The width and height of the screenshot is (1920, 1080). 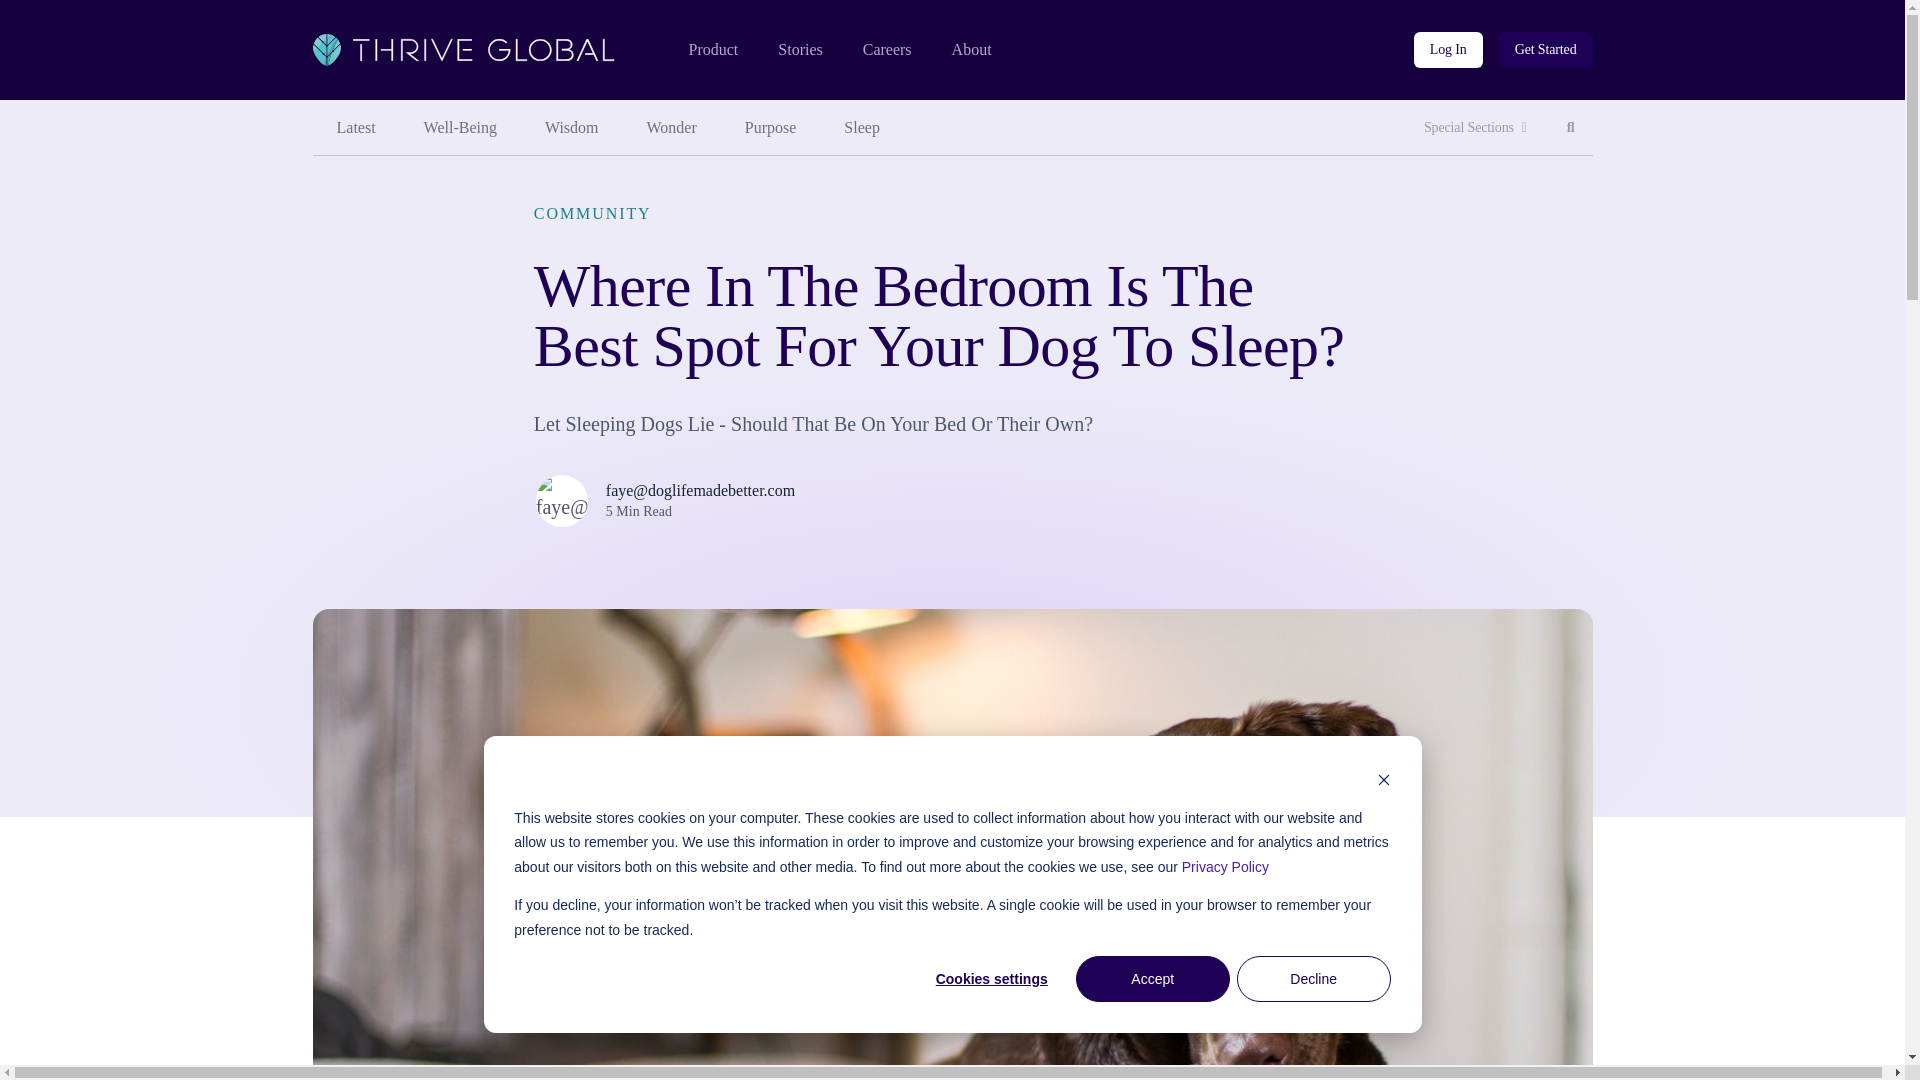 I want to click on Get Started, so click(x=1546, y=50).